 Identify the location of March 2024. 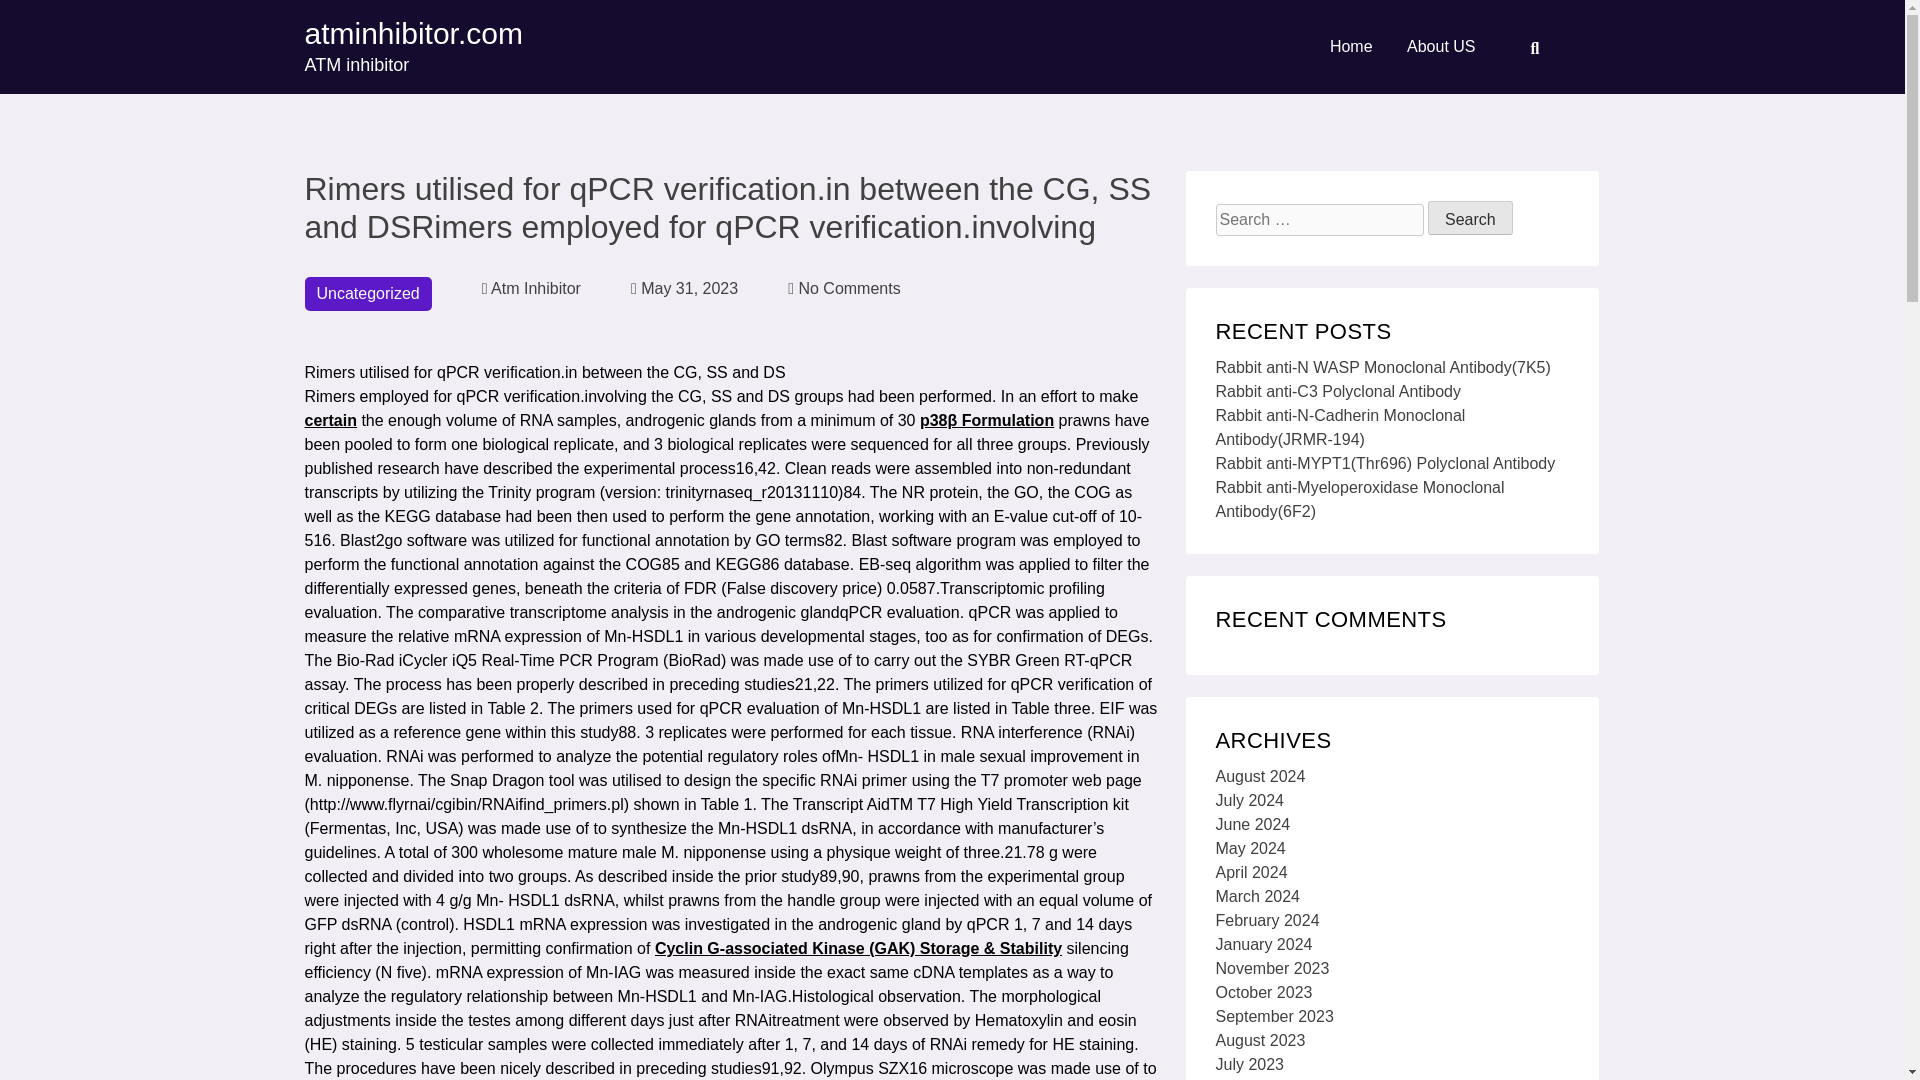
(1258, 896).